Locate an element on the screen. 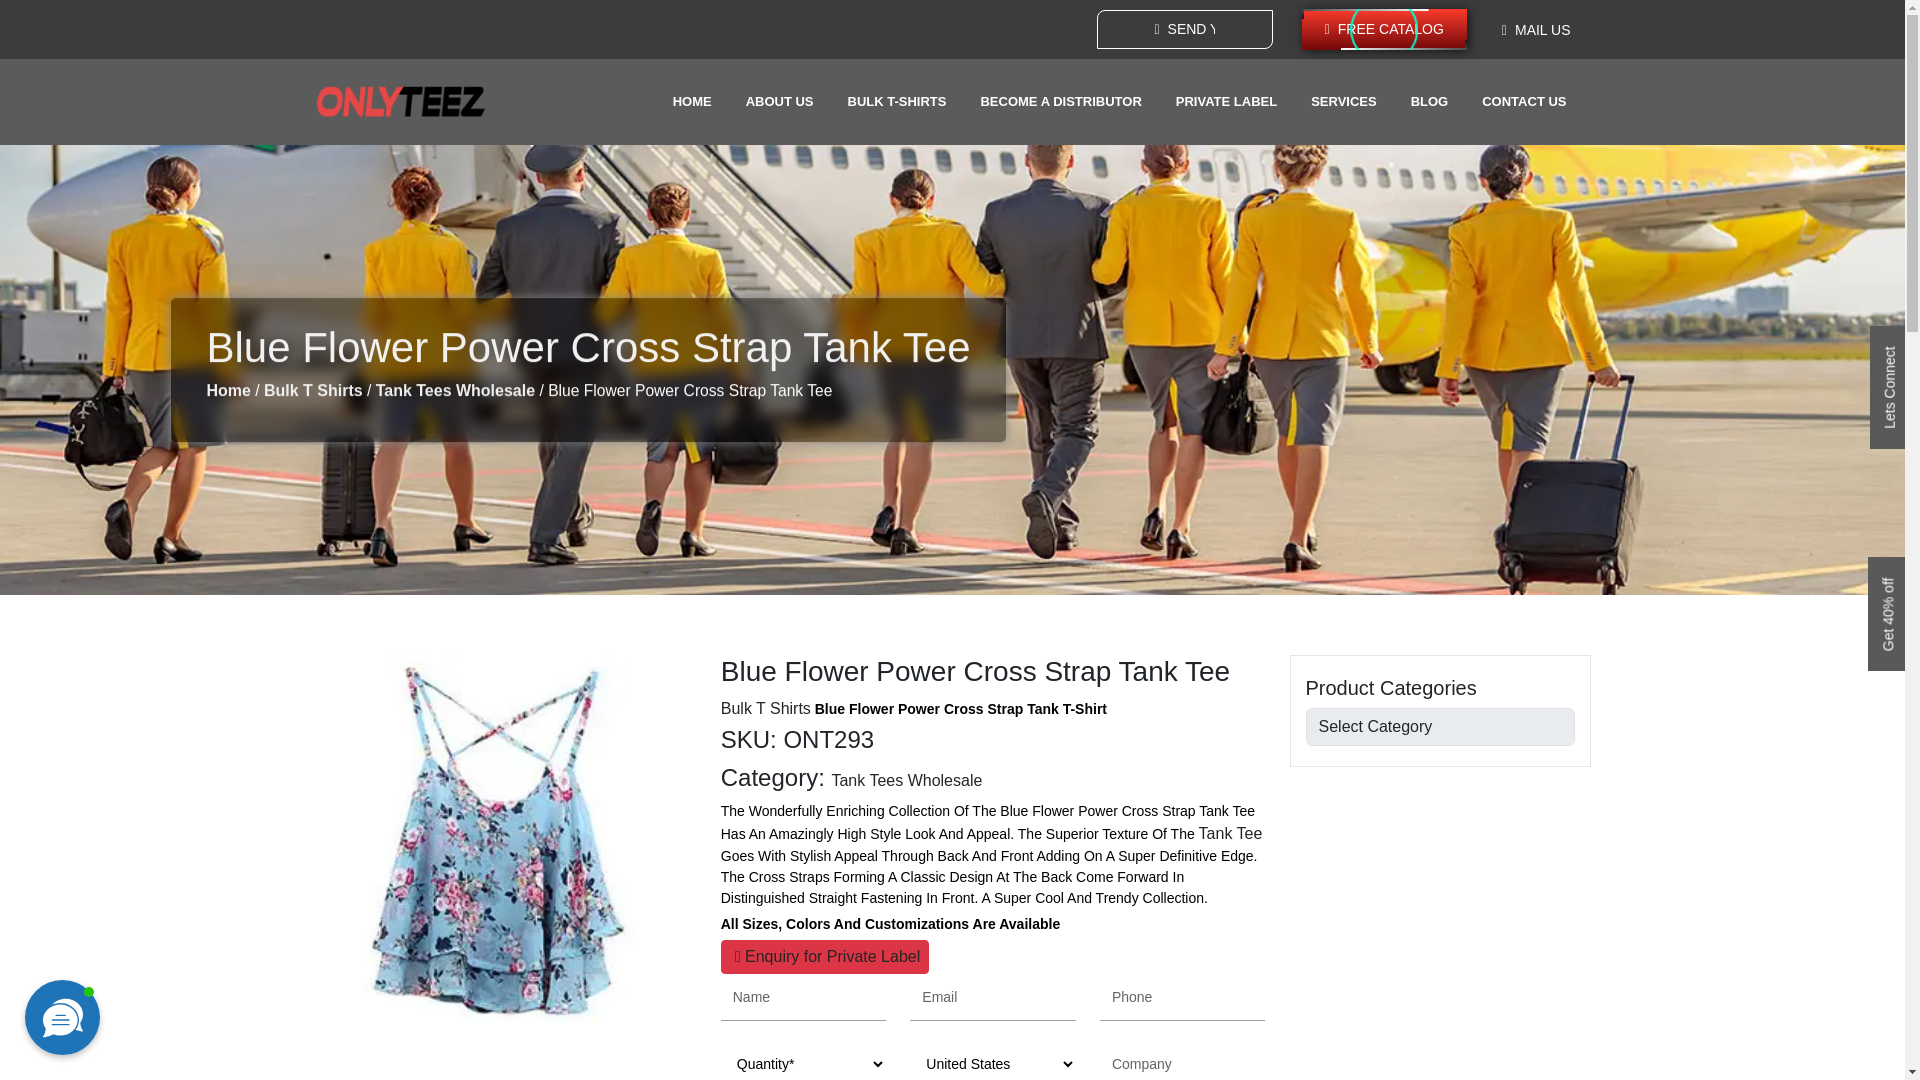 This screenshot has height=1080, width=1920. MAIL US is located at coordinates (1536, 30).